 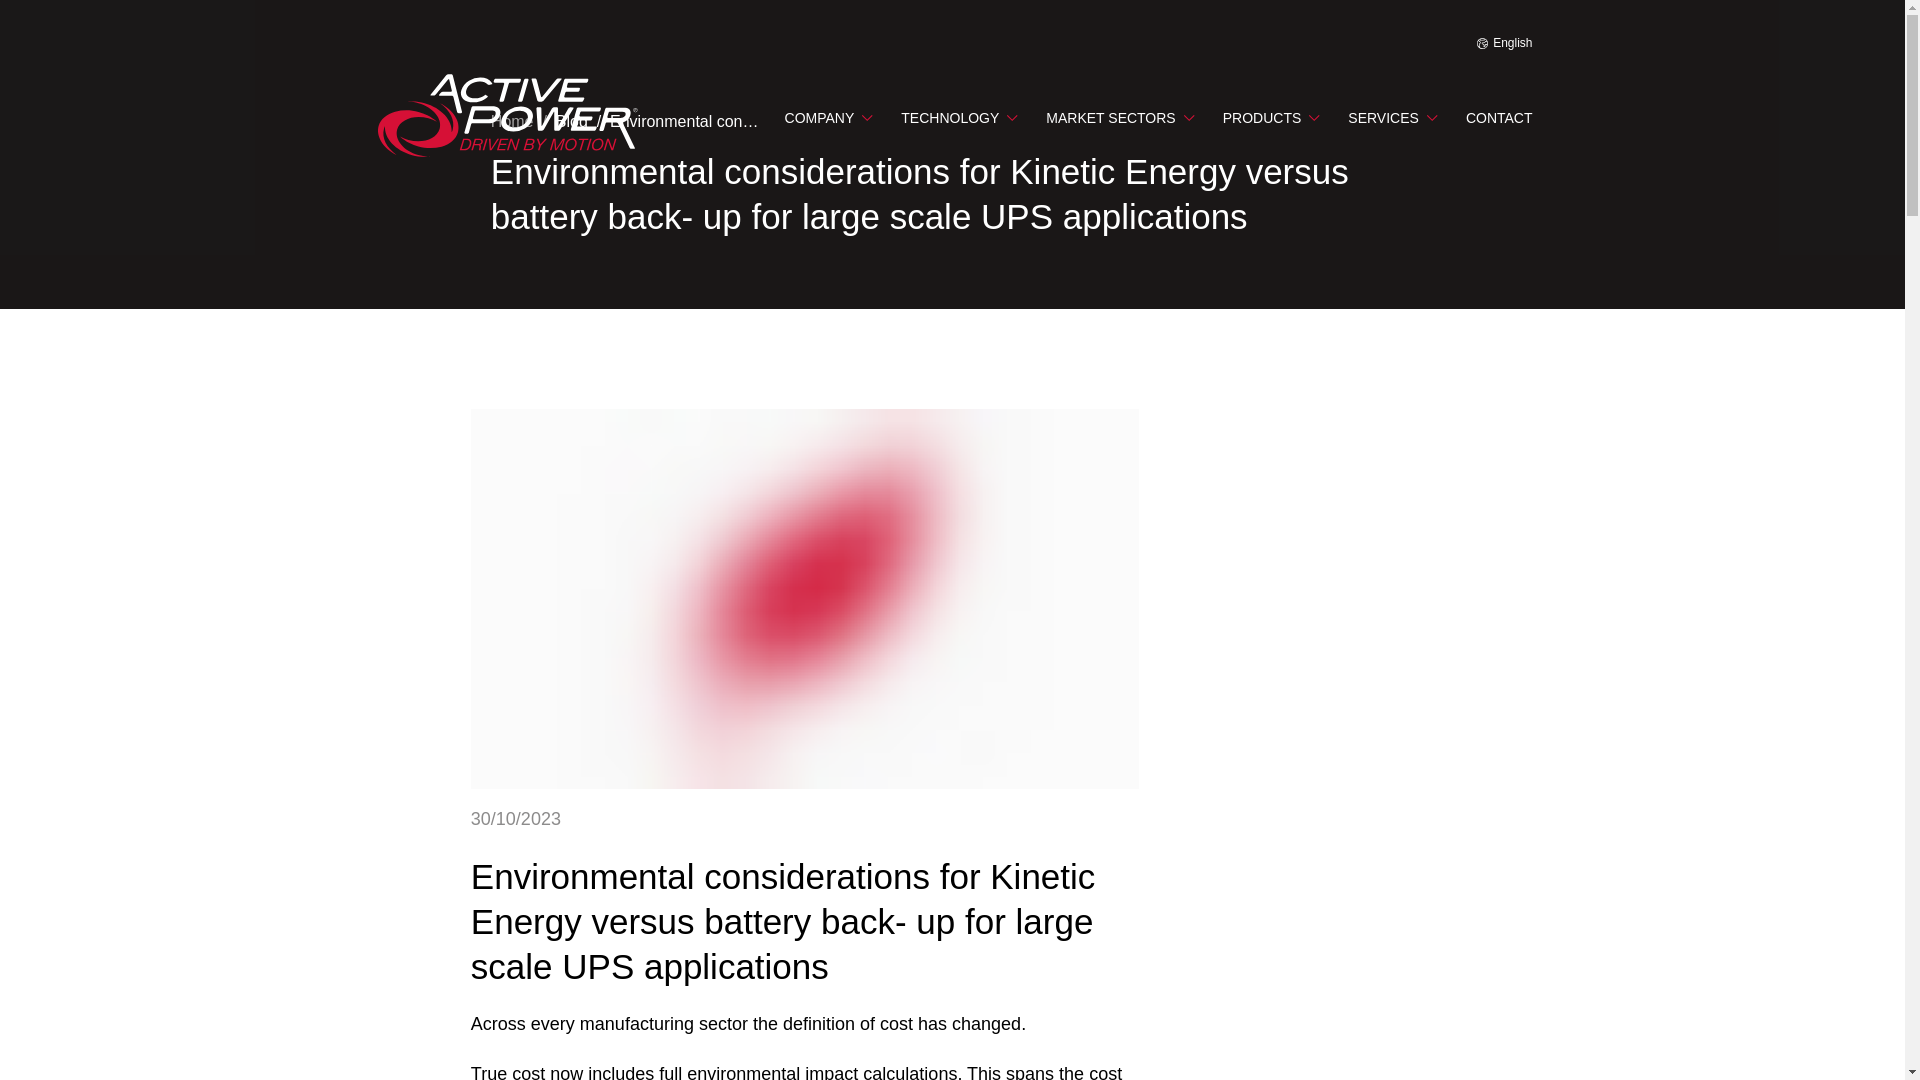 What do you see at coordinates (1499, 116) in the screenshot?
I see `CONTACT` at bounding box center [1499, 116].